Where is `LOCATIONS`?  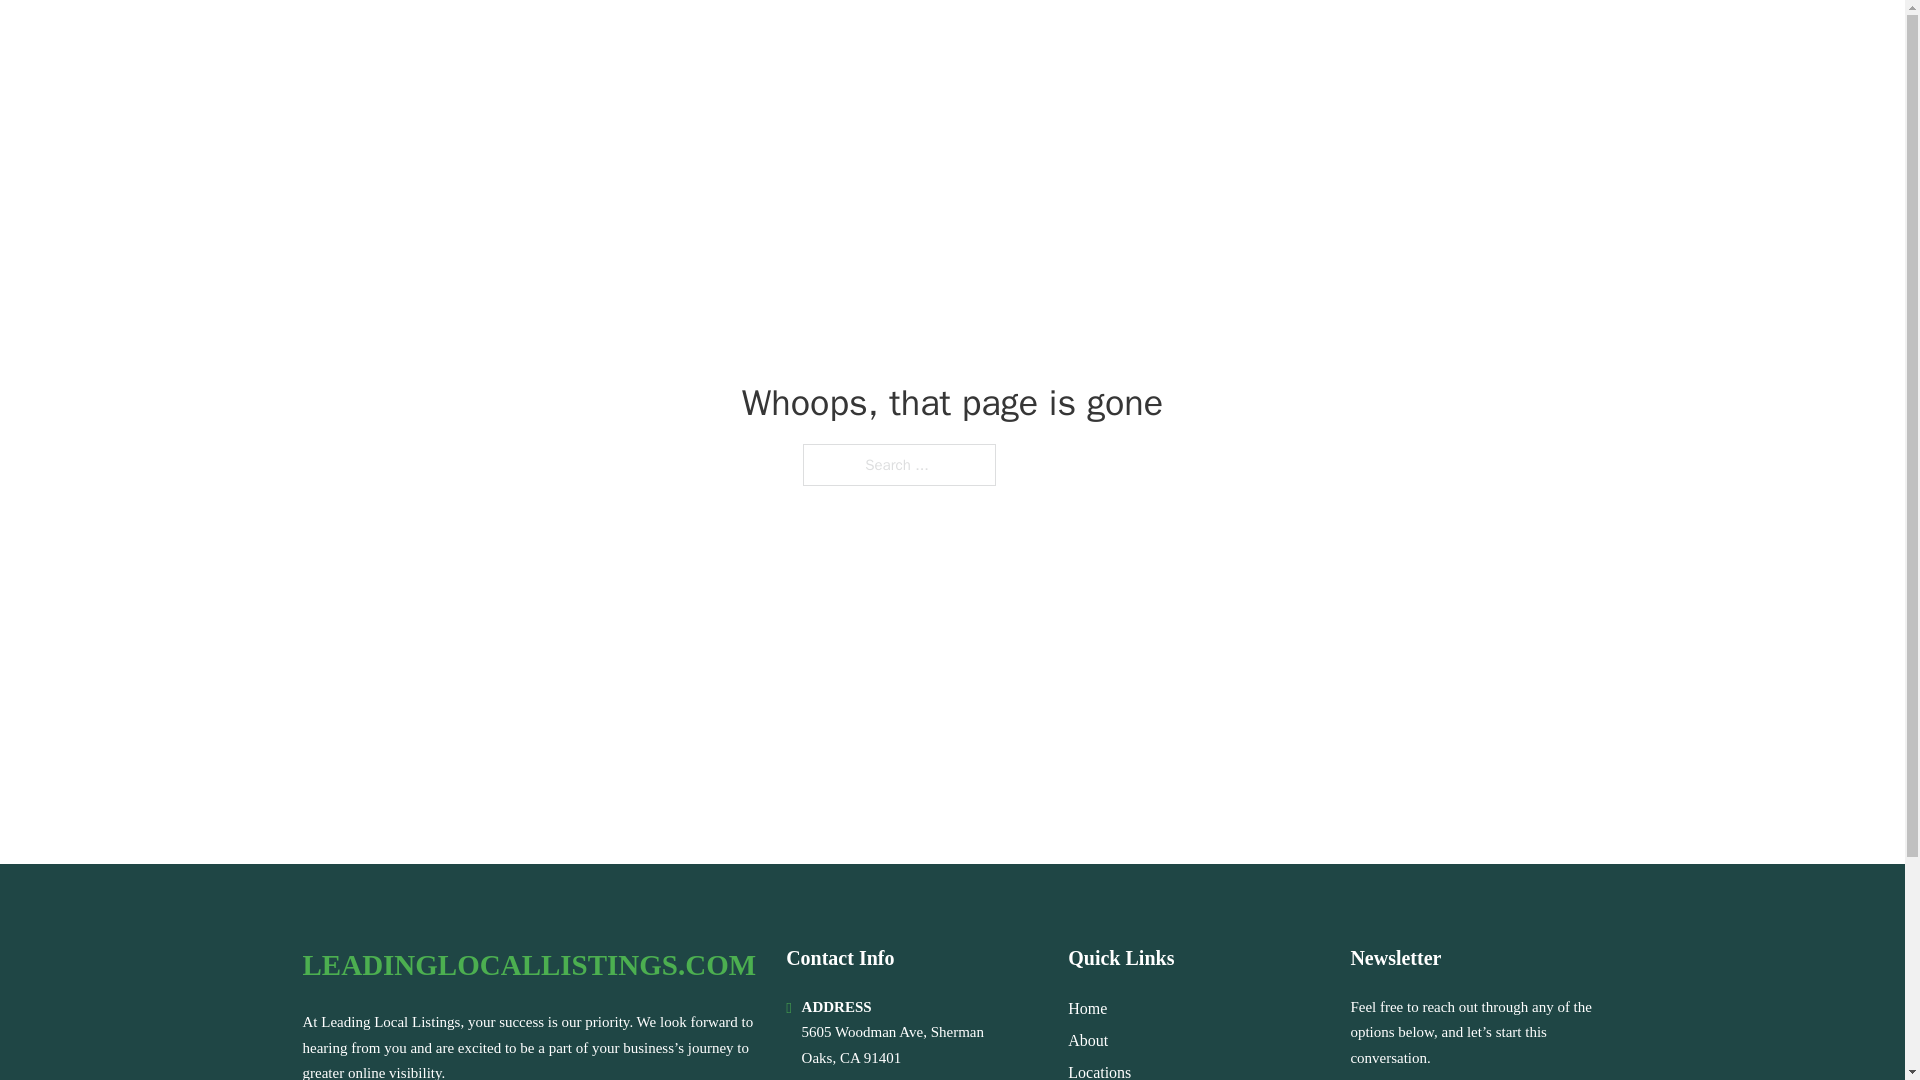 LOCATIONS is located at coordinates (1418, 42).